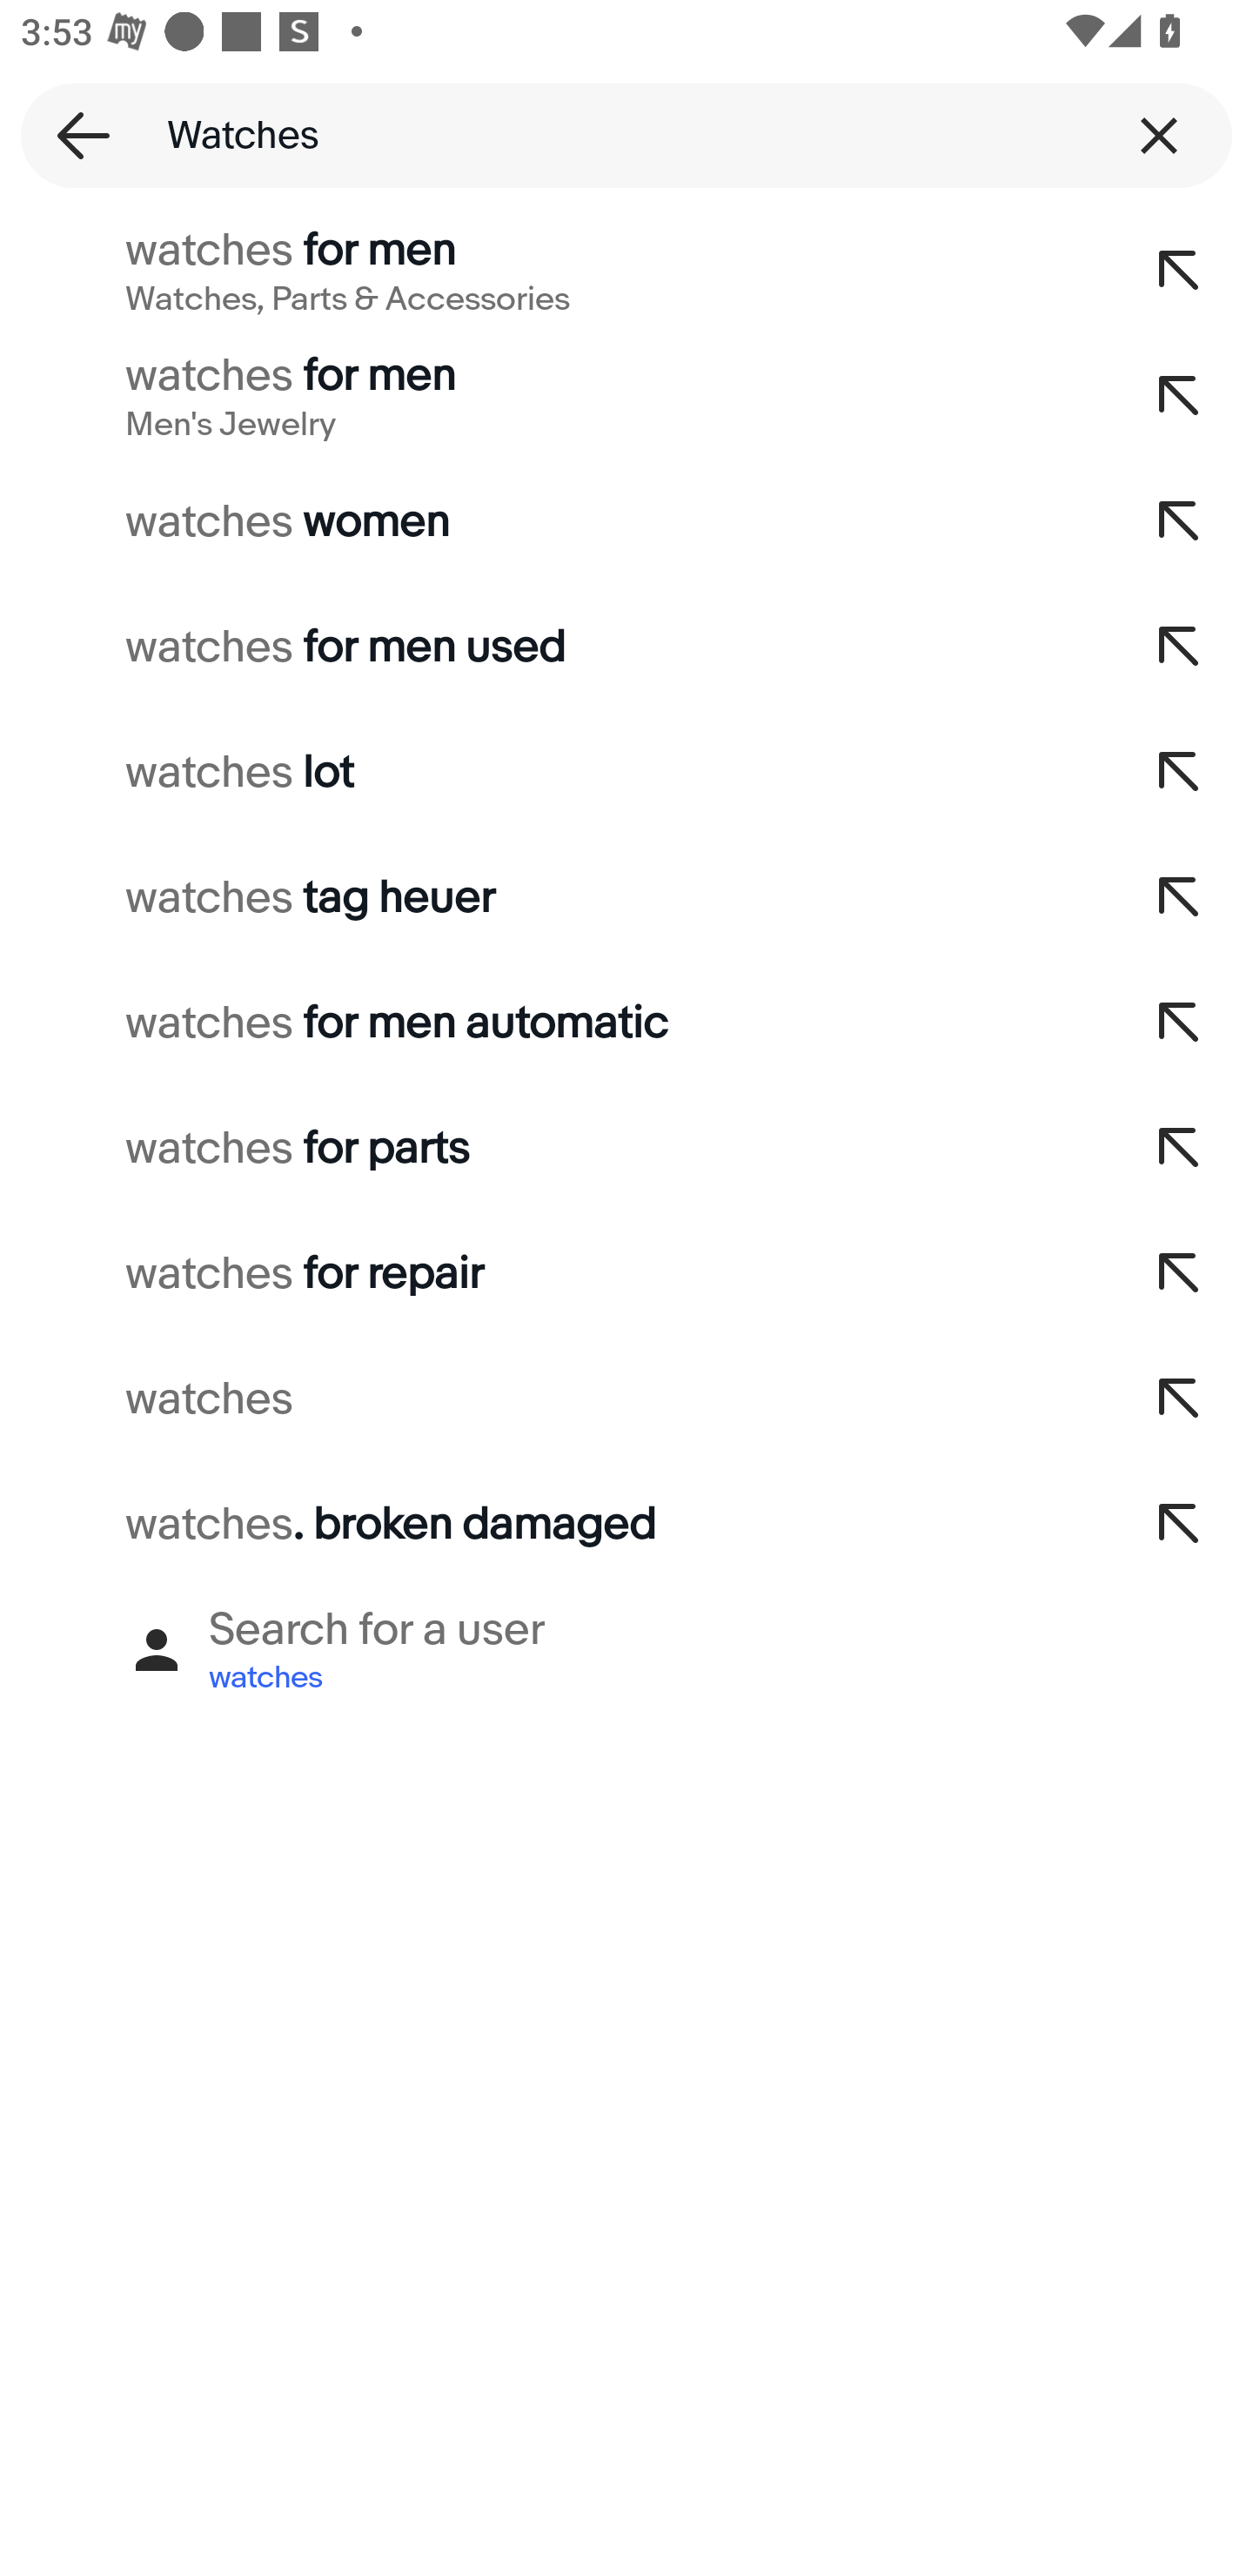  Describe the element at coordinates (1159, 135) in the screenshot. I see `Clear query` at that location.